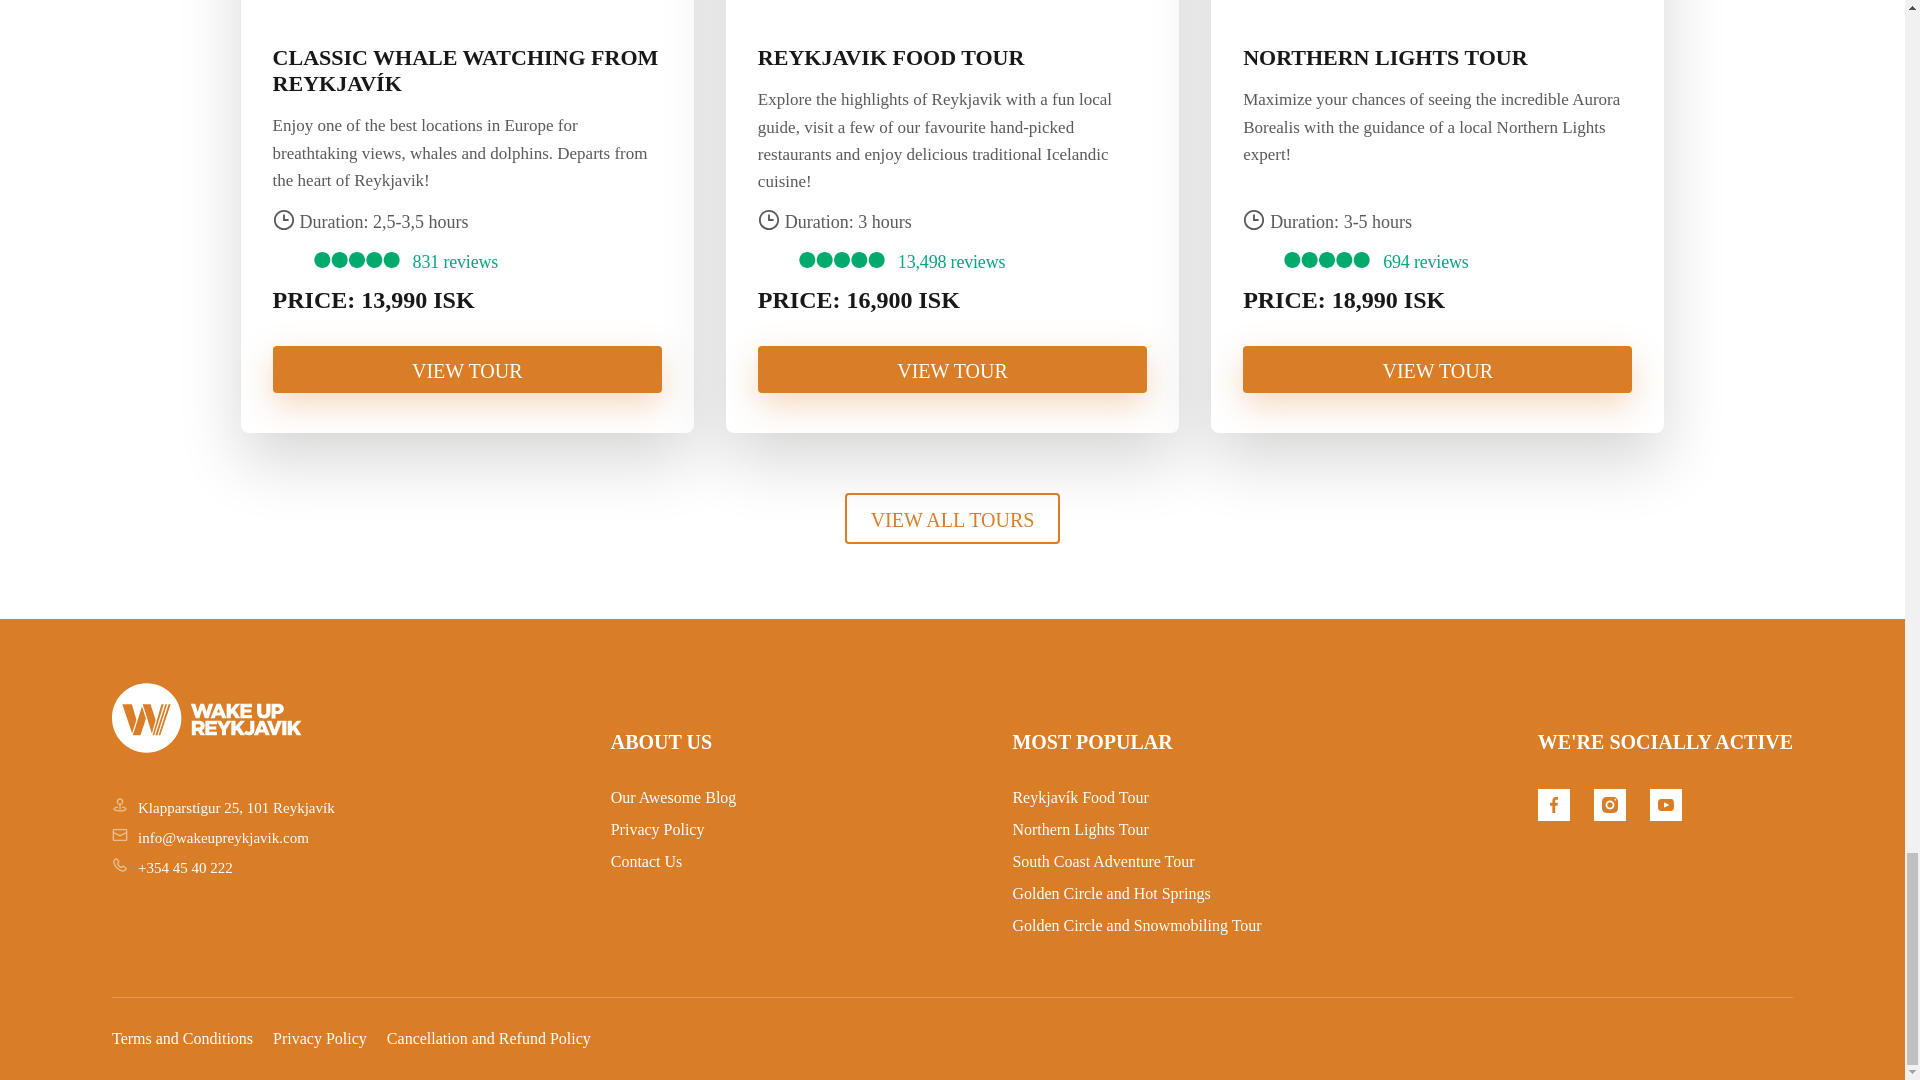  What do you see at coordinates (646, 862) in the screenshot?
I see `Contact Us` at bounding box center [646, 862].